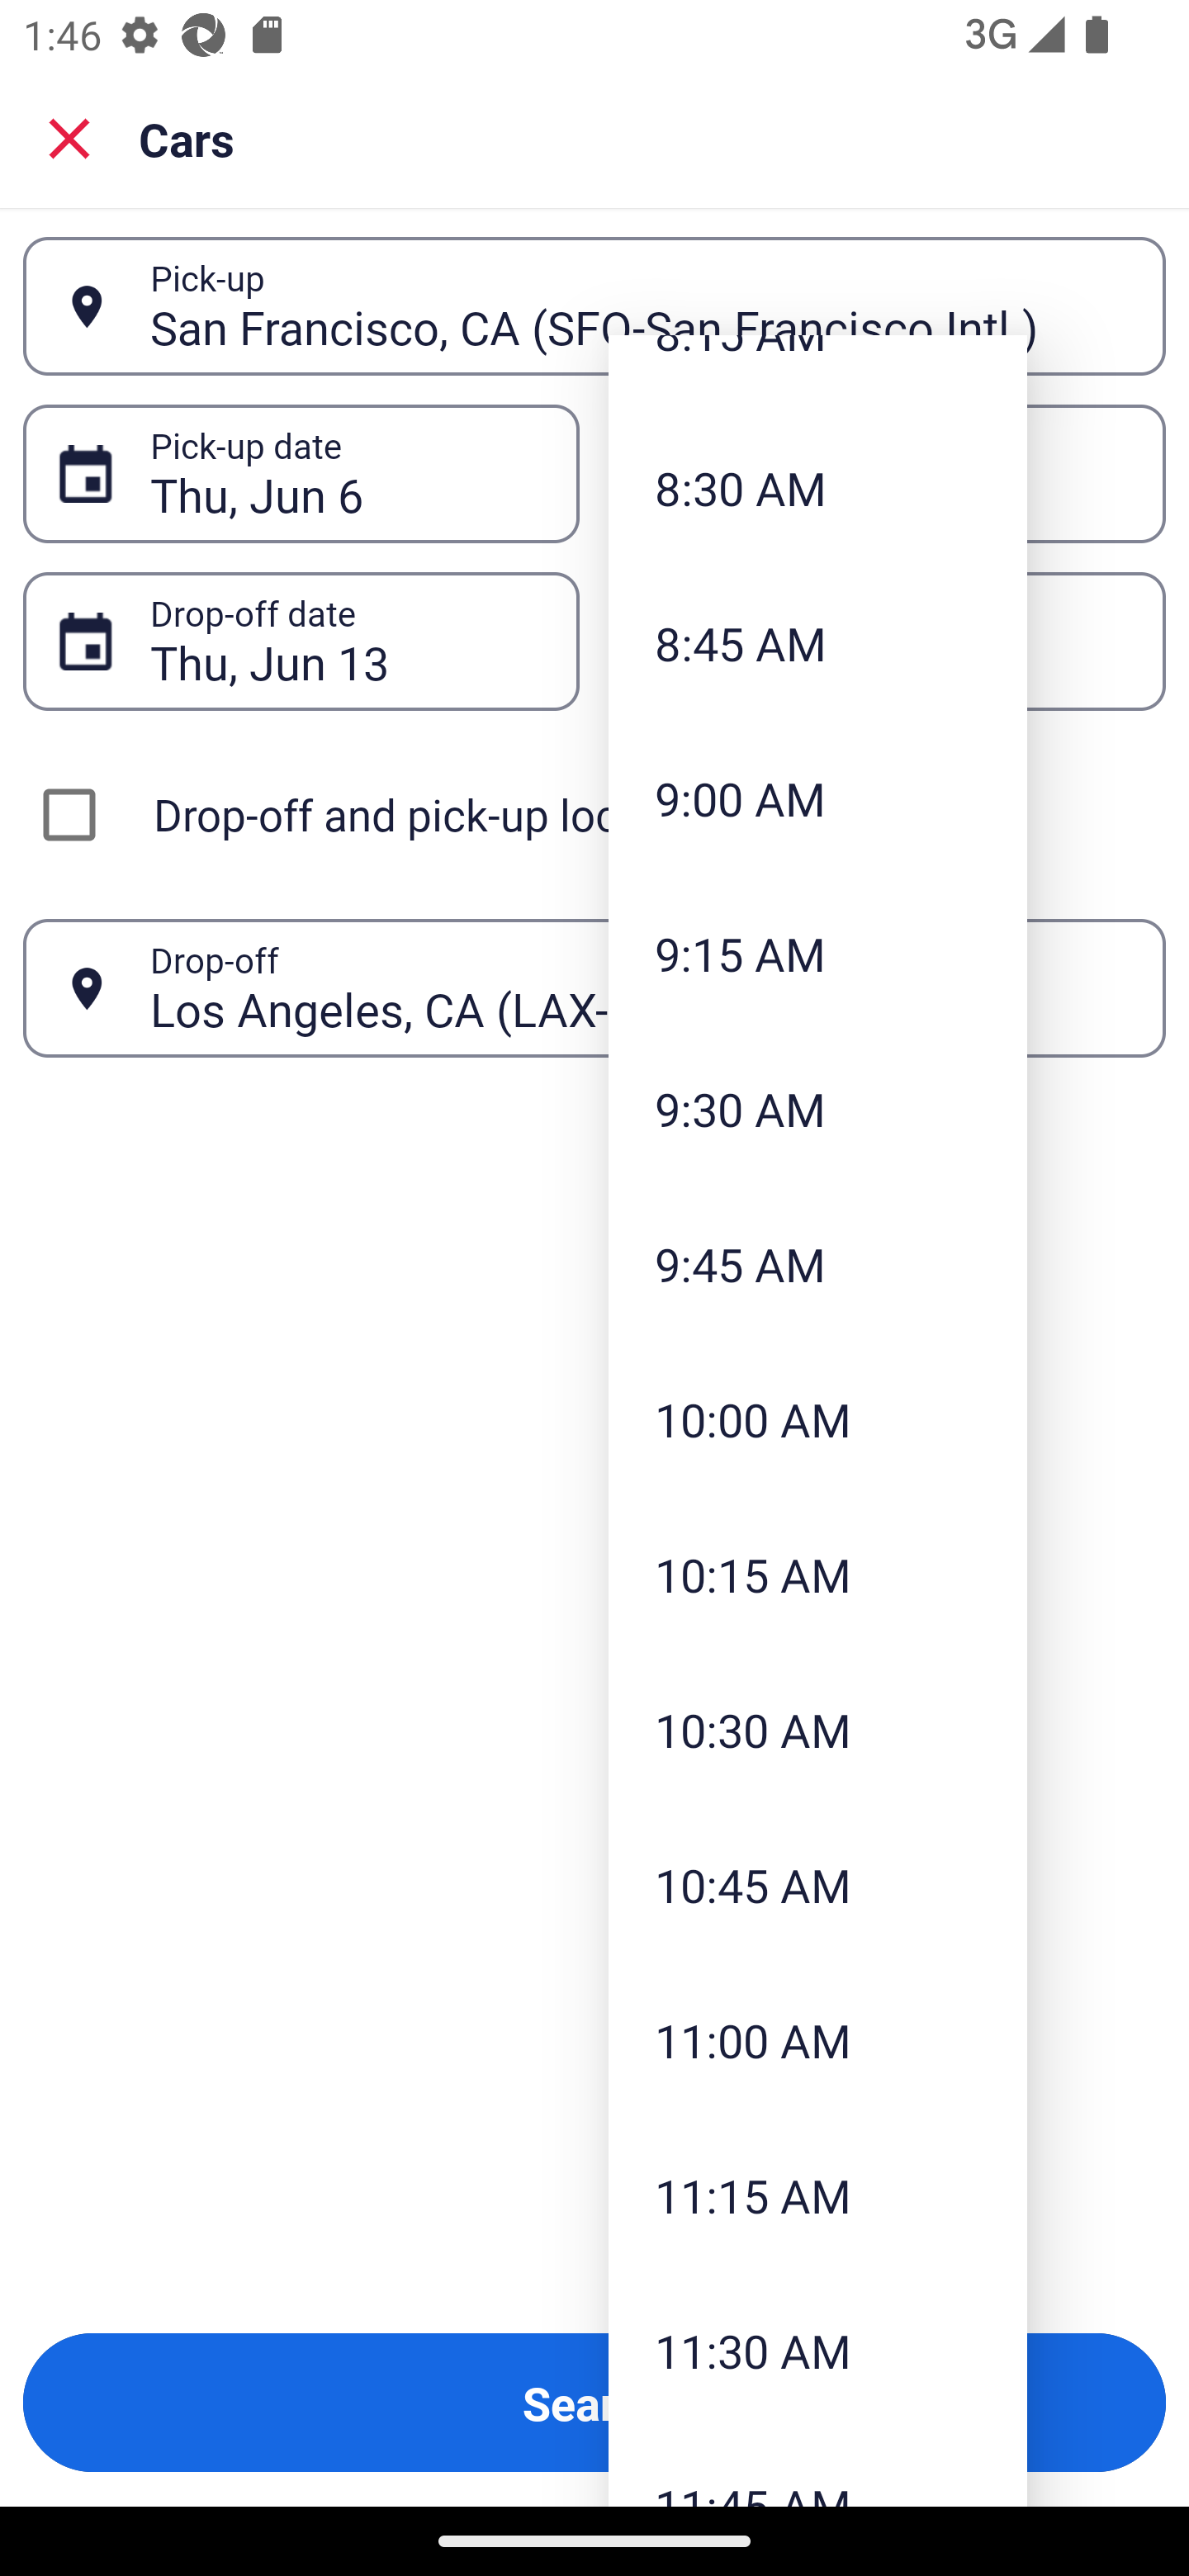  I want to click on 10:45 AM, so click(817, 1886).